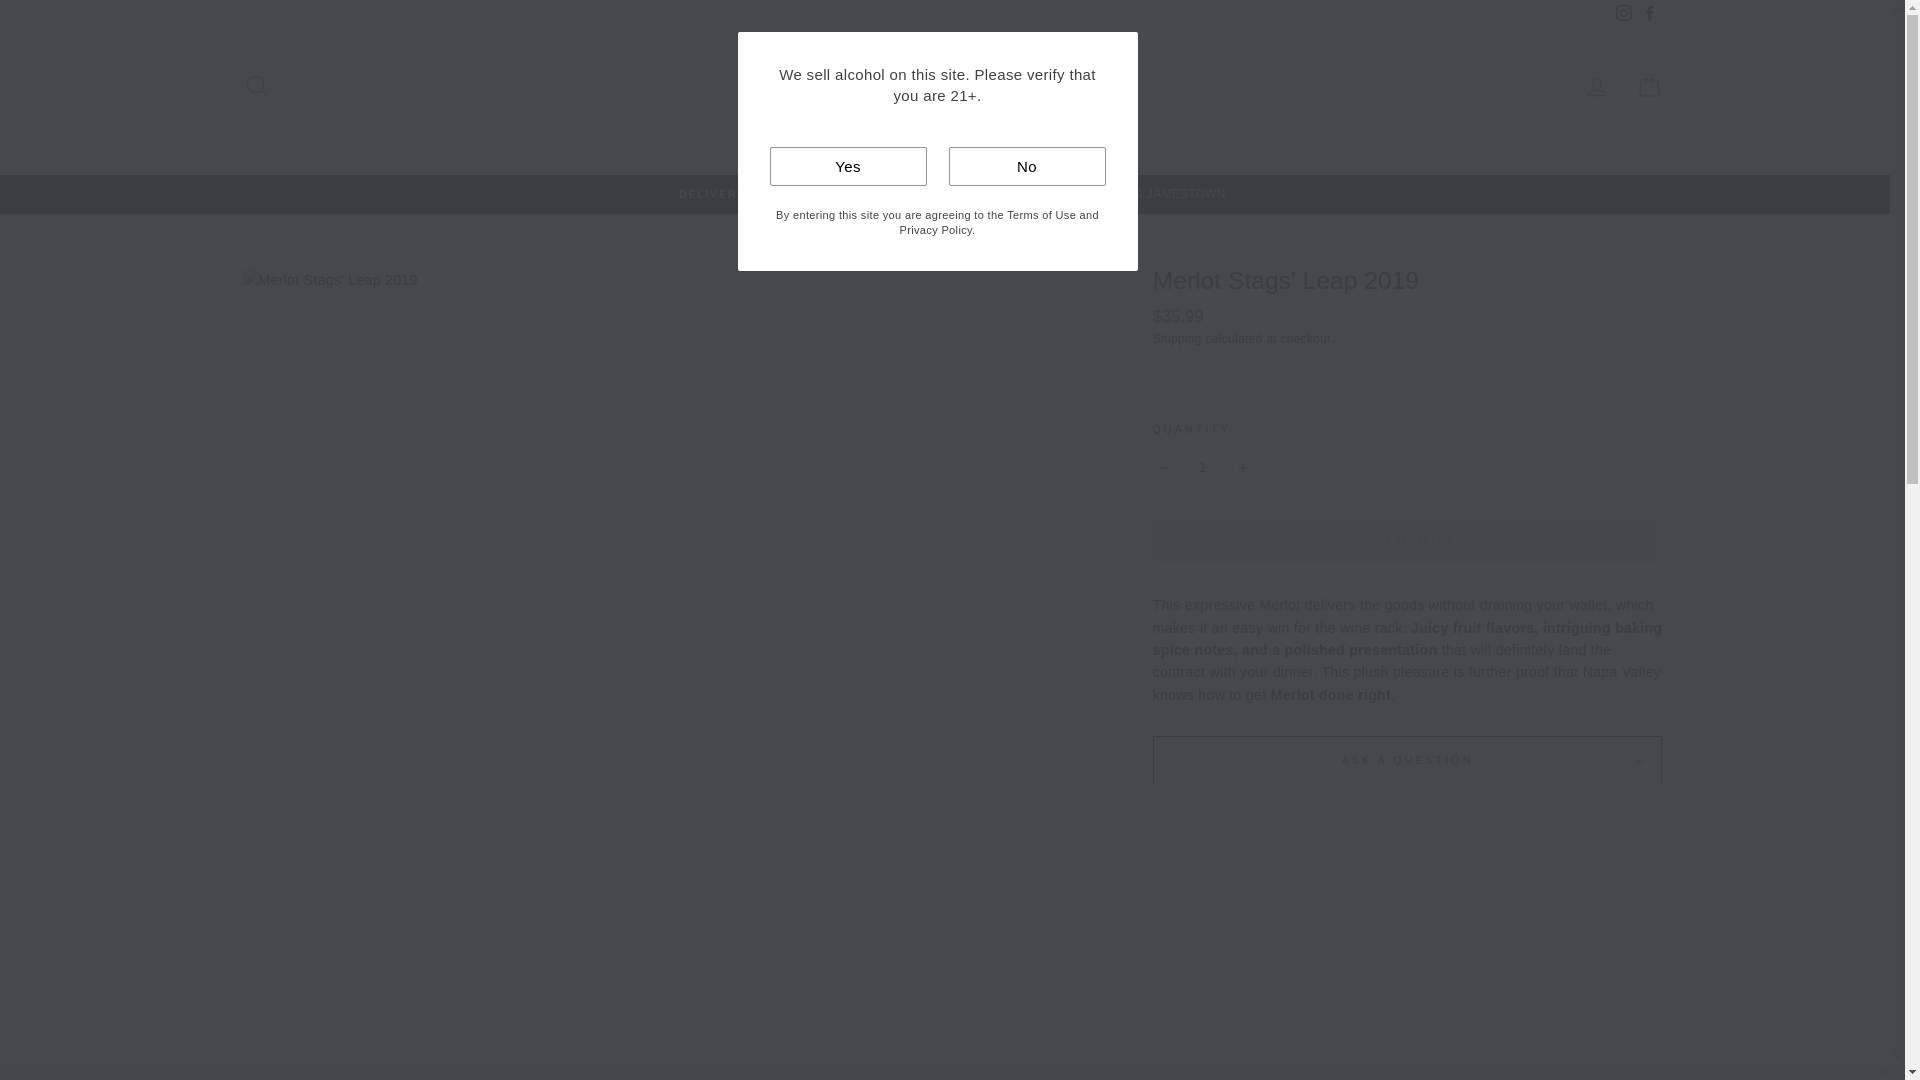  Describe the element at coordinates (800, 138) in the screenshot. I see `HOME` at that location.